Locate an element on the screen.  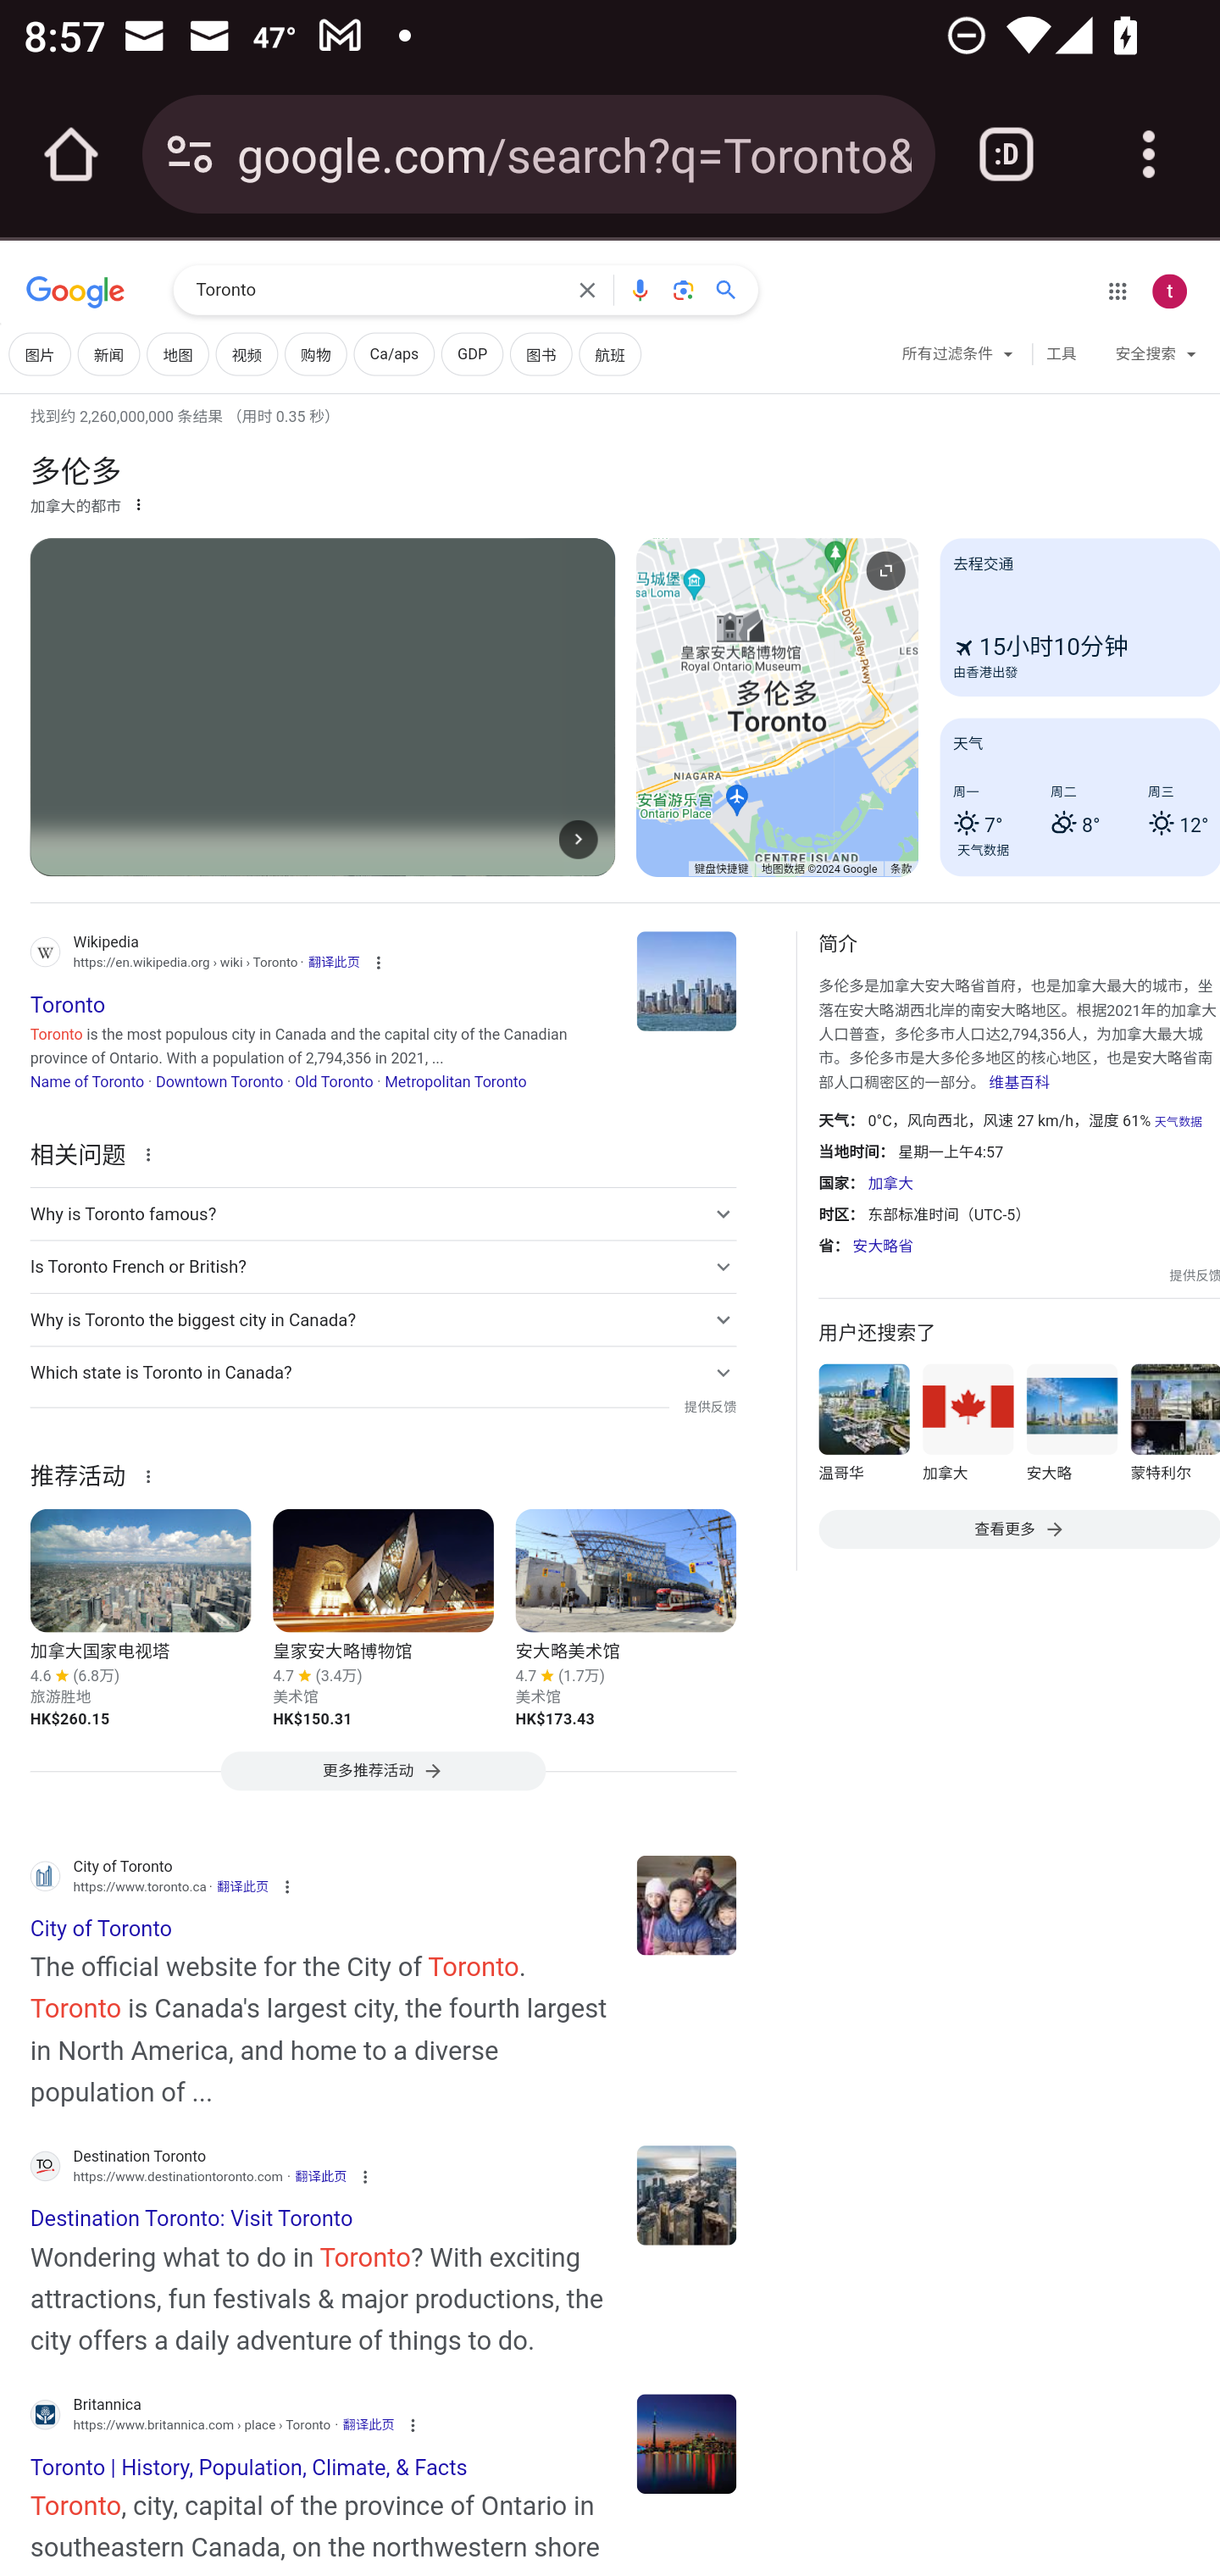
Open the home page is located at coordinates (71, 154).